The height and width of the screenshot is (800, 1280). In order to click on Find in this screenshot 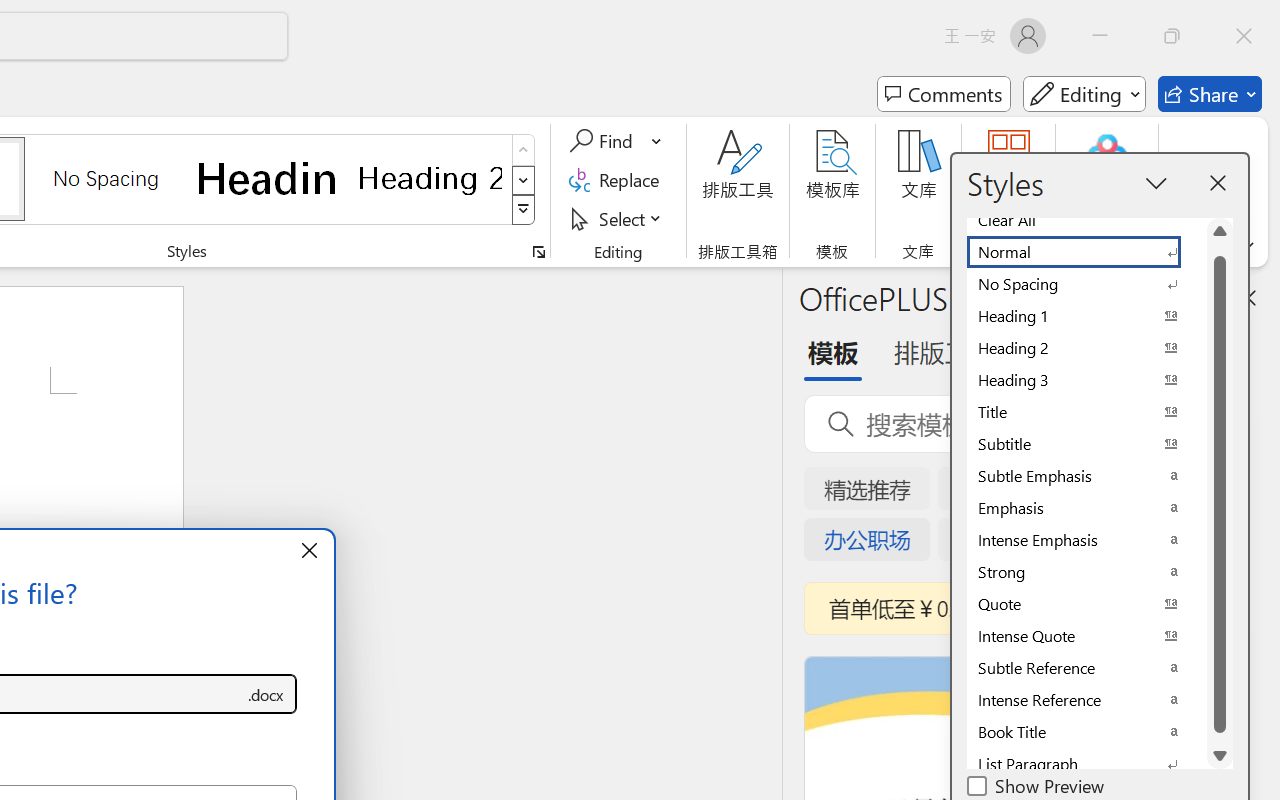, I will do `click(616, 141)`.